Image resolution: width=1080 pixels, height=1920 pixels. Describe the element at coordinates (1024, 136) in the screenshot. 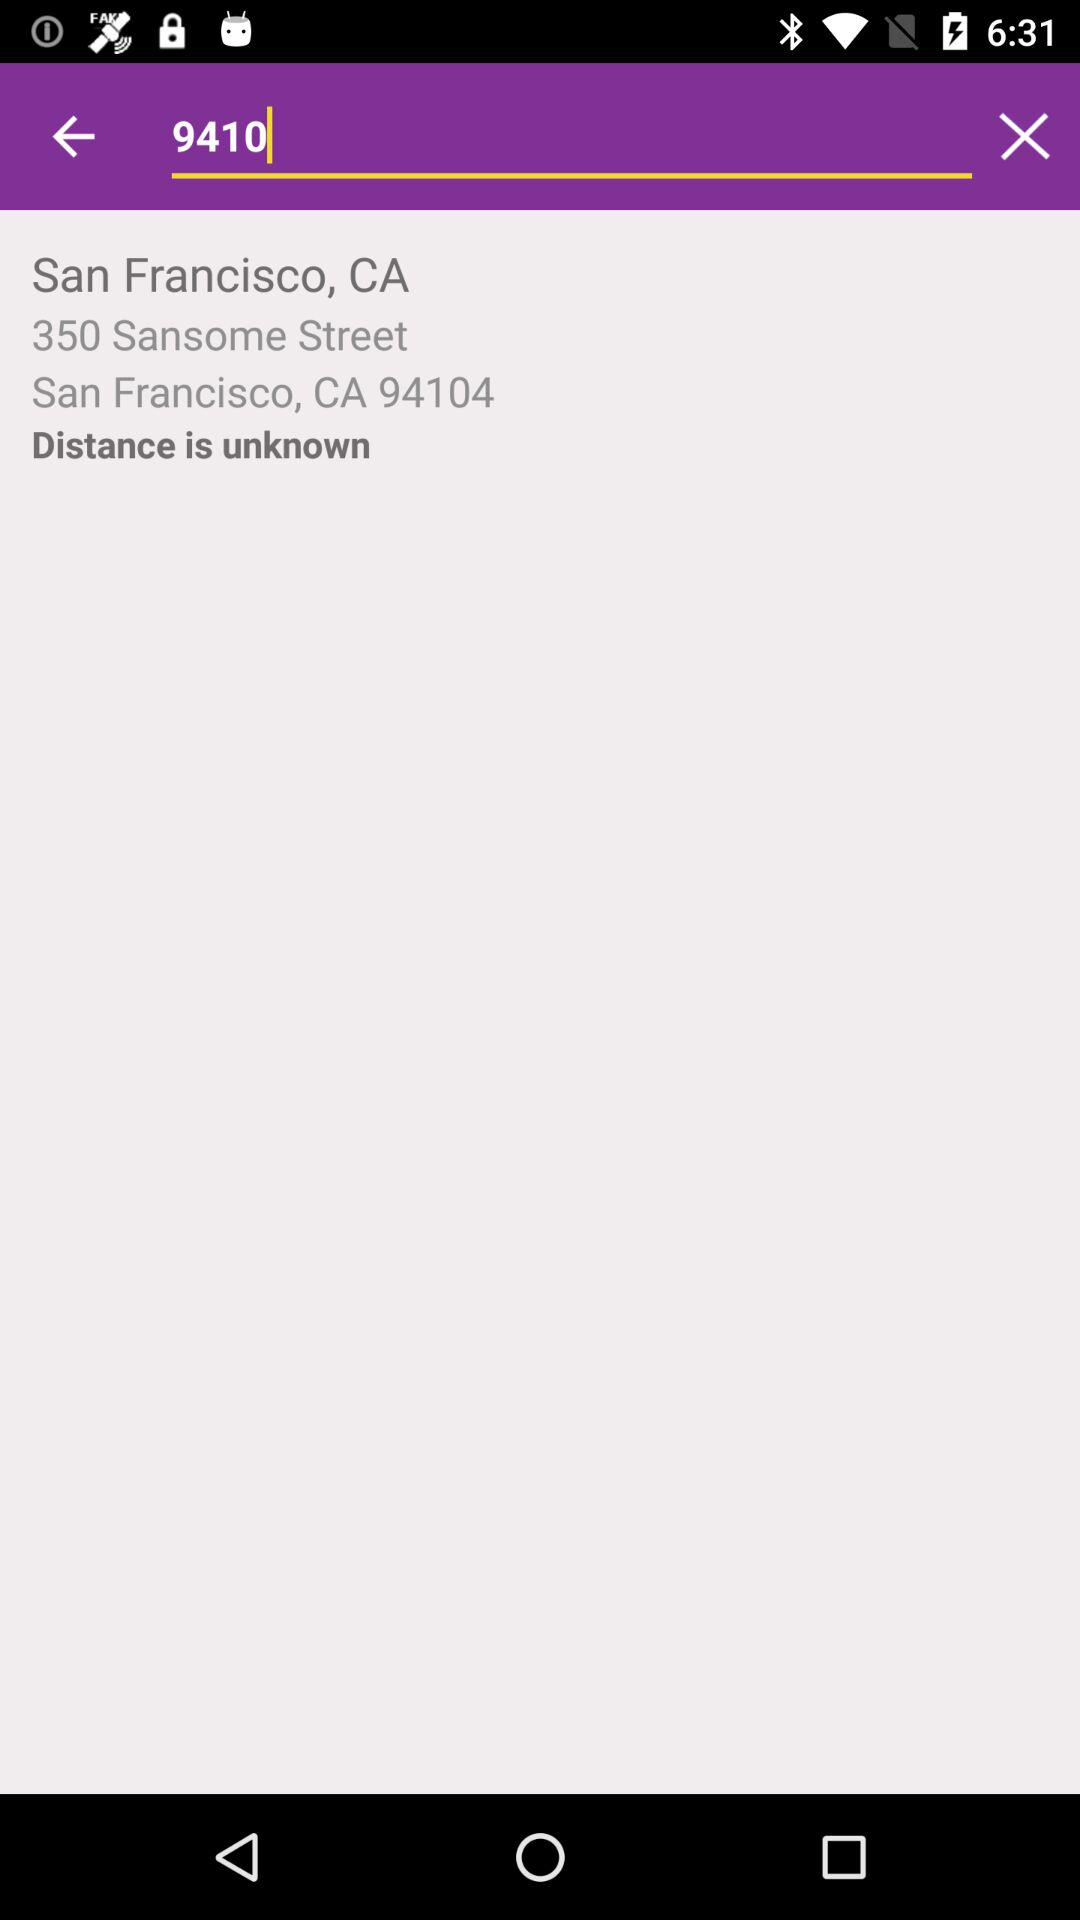

I see `choose the item at the top right corner` at that location.